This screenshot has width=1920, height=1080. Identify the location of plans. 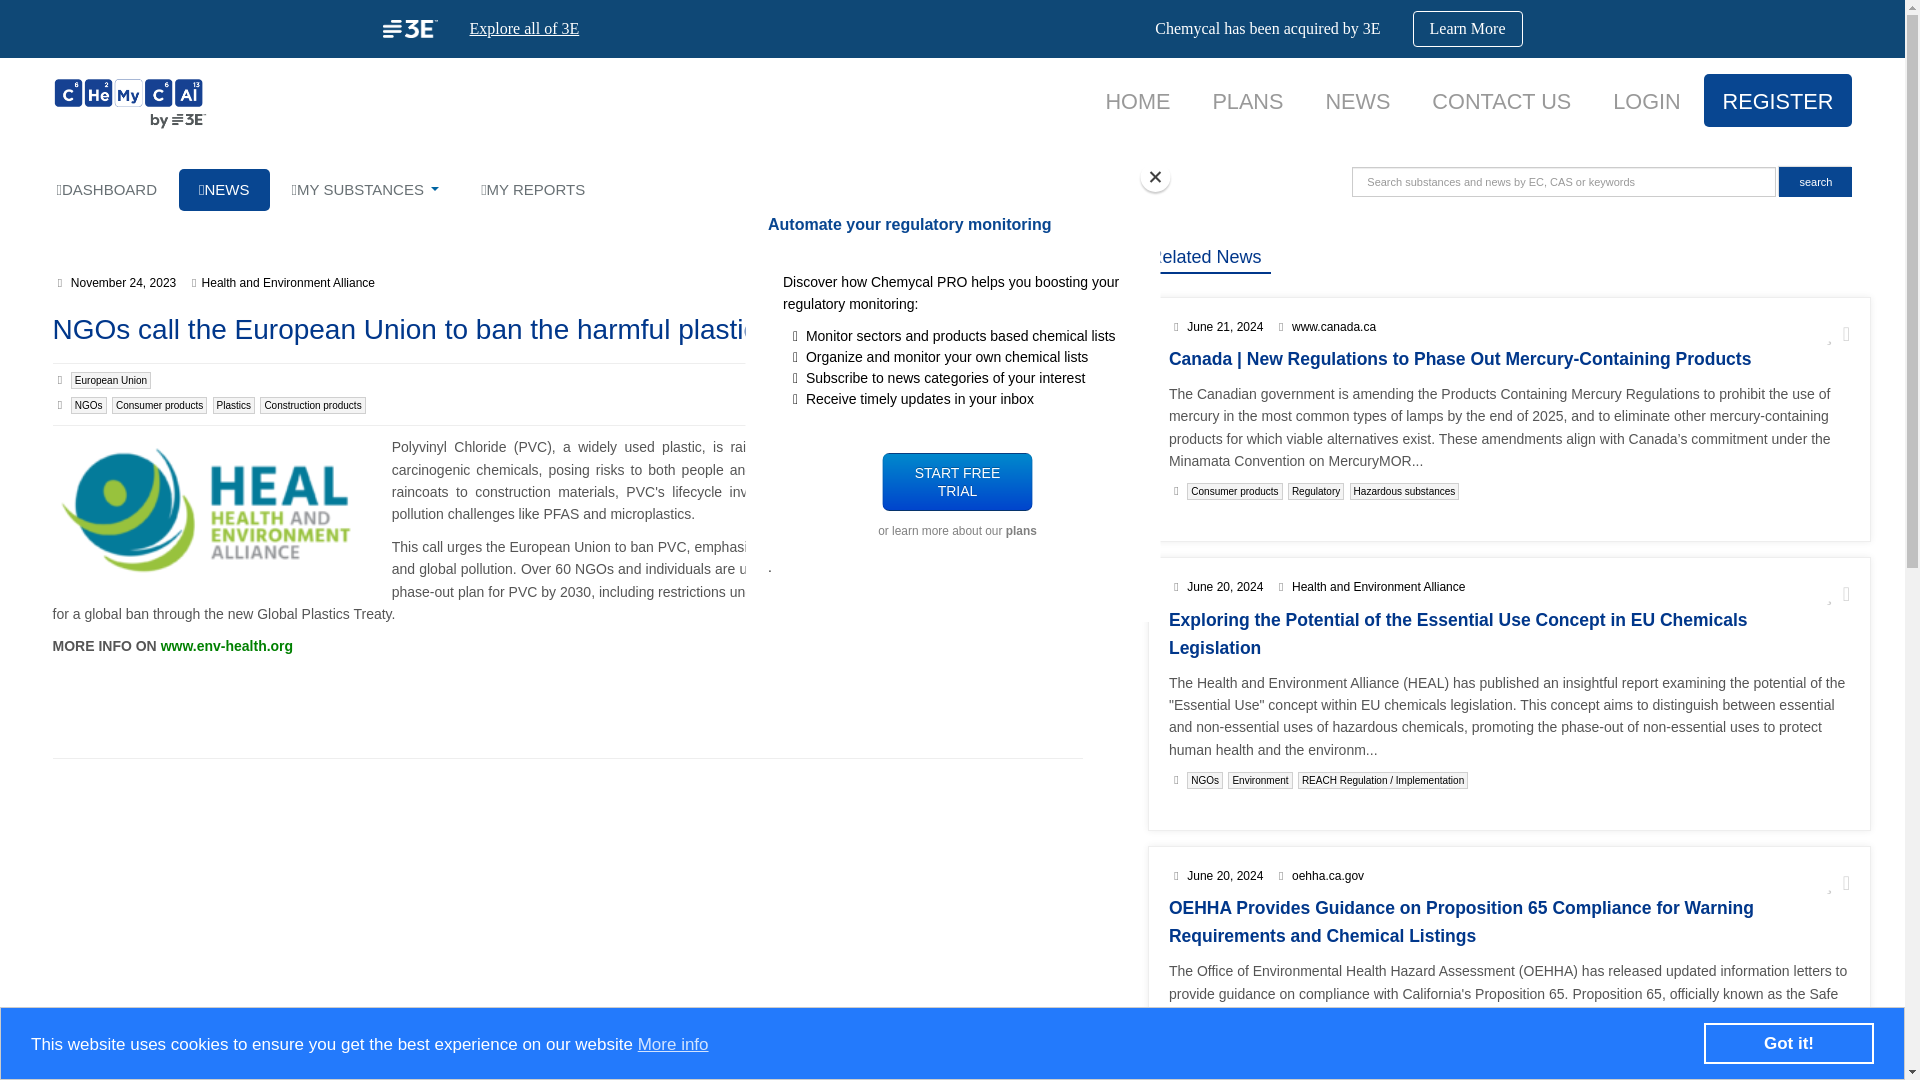
(1019, 530).